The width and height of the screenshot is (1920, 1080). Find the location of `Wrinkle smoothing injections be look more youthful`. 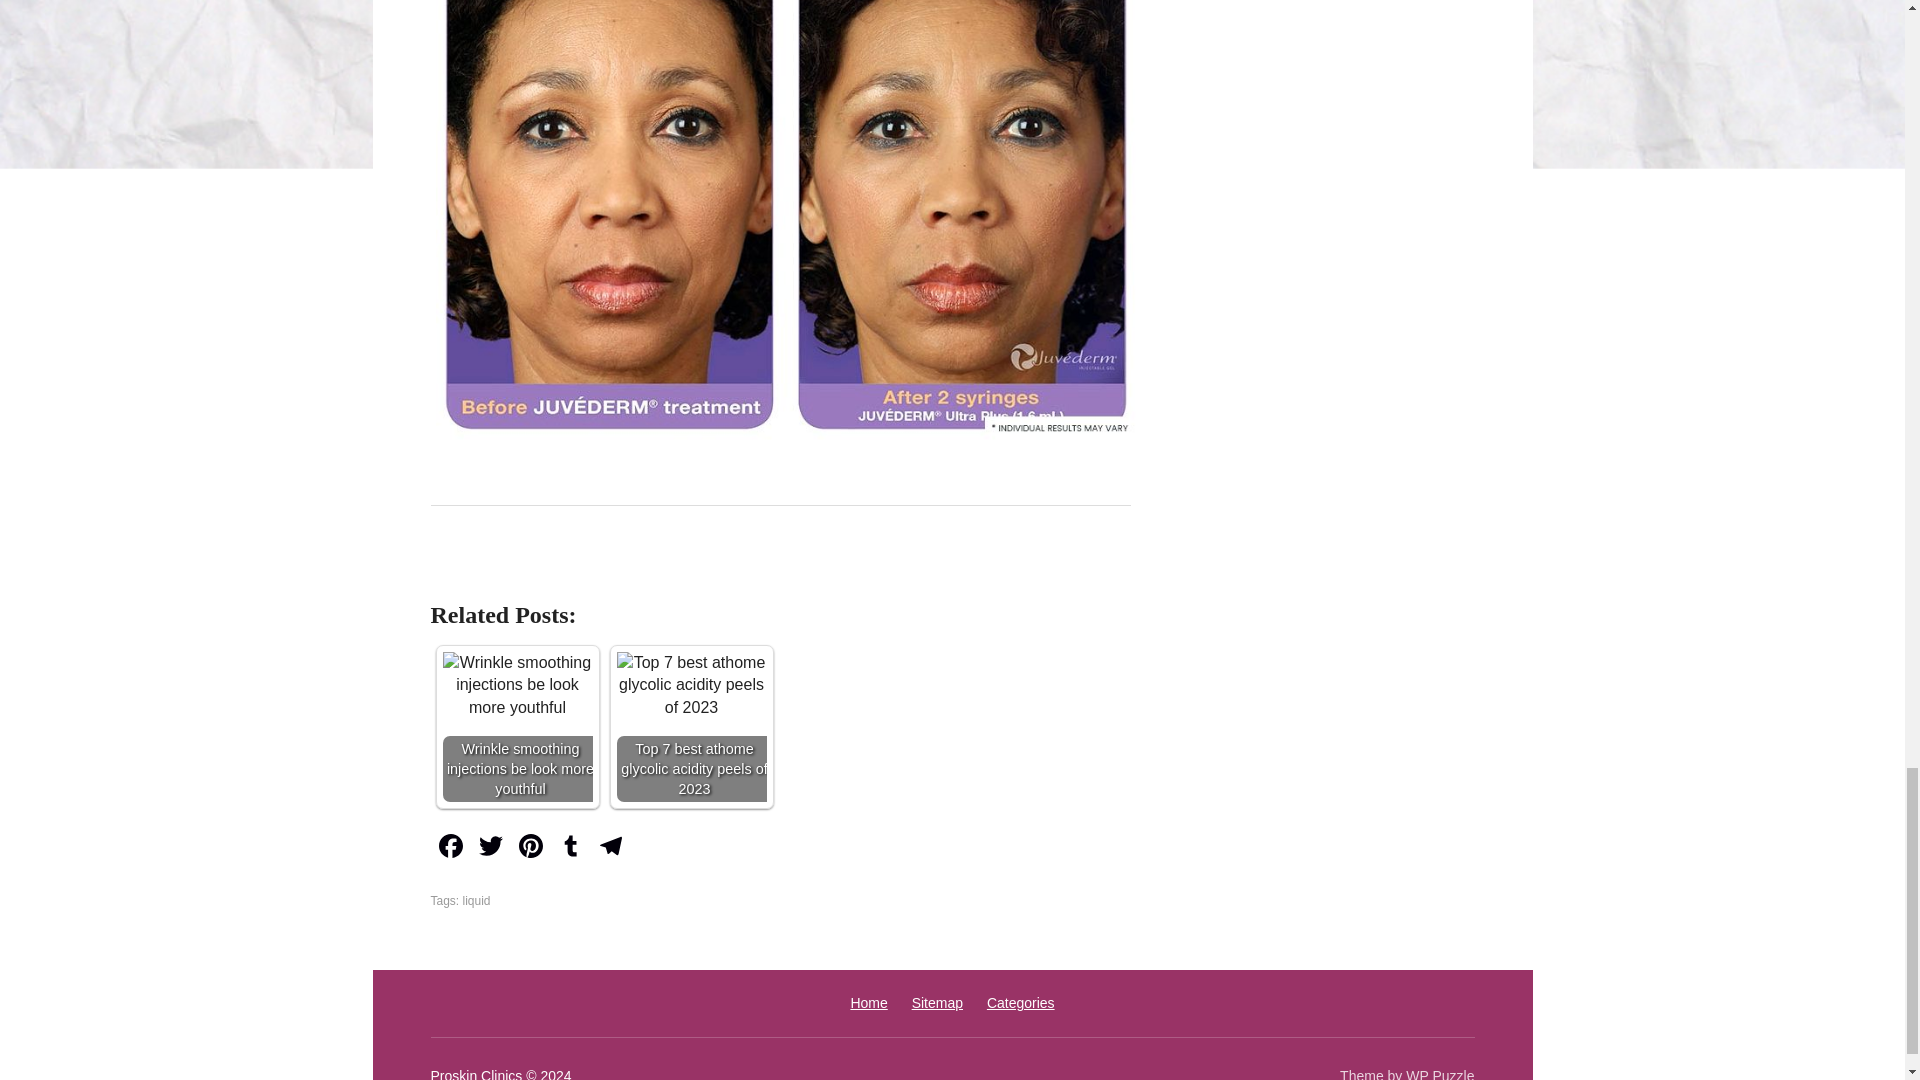

Wrinkle smoothing injections be look more youthful is located at coordinates (516, 727).